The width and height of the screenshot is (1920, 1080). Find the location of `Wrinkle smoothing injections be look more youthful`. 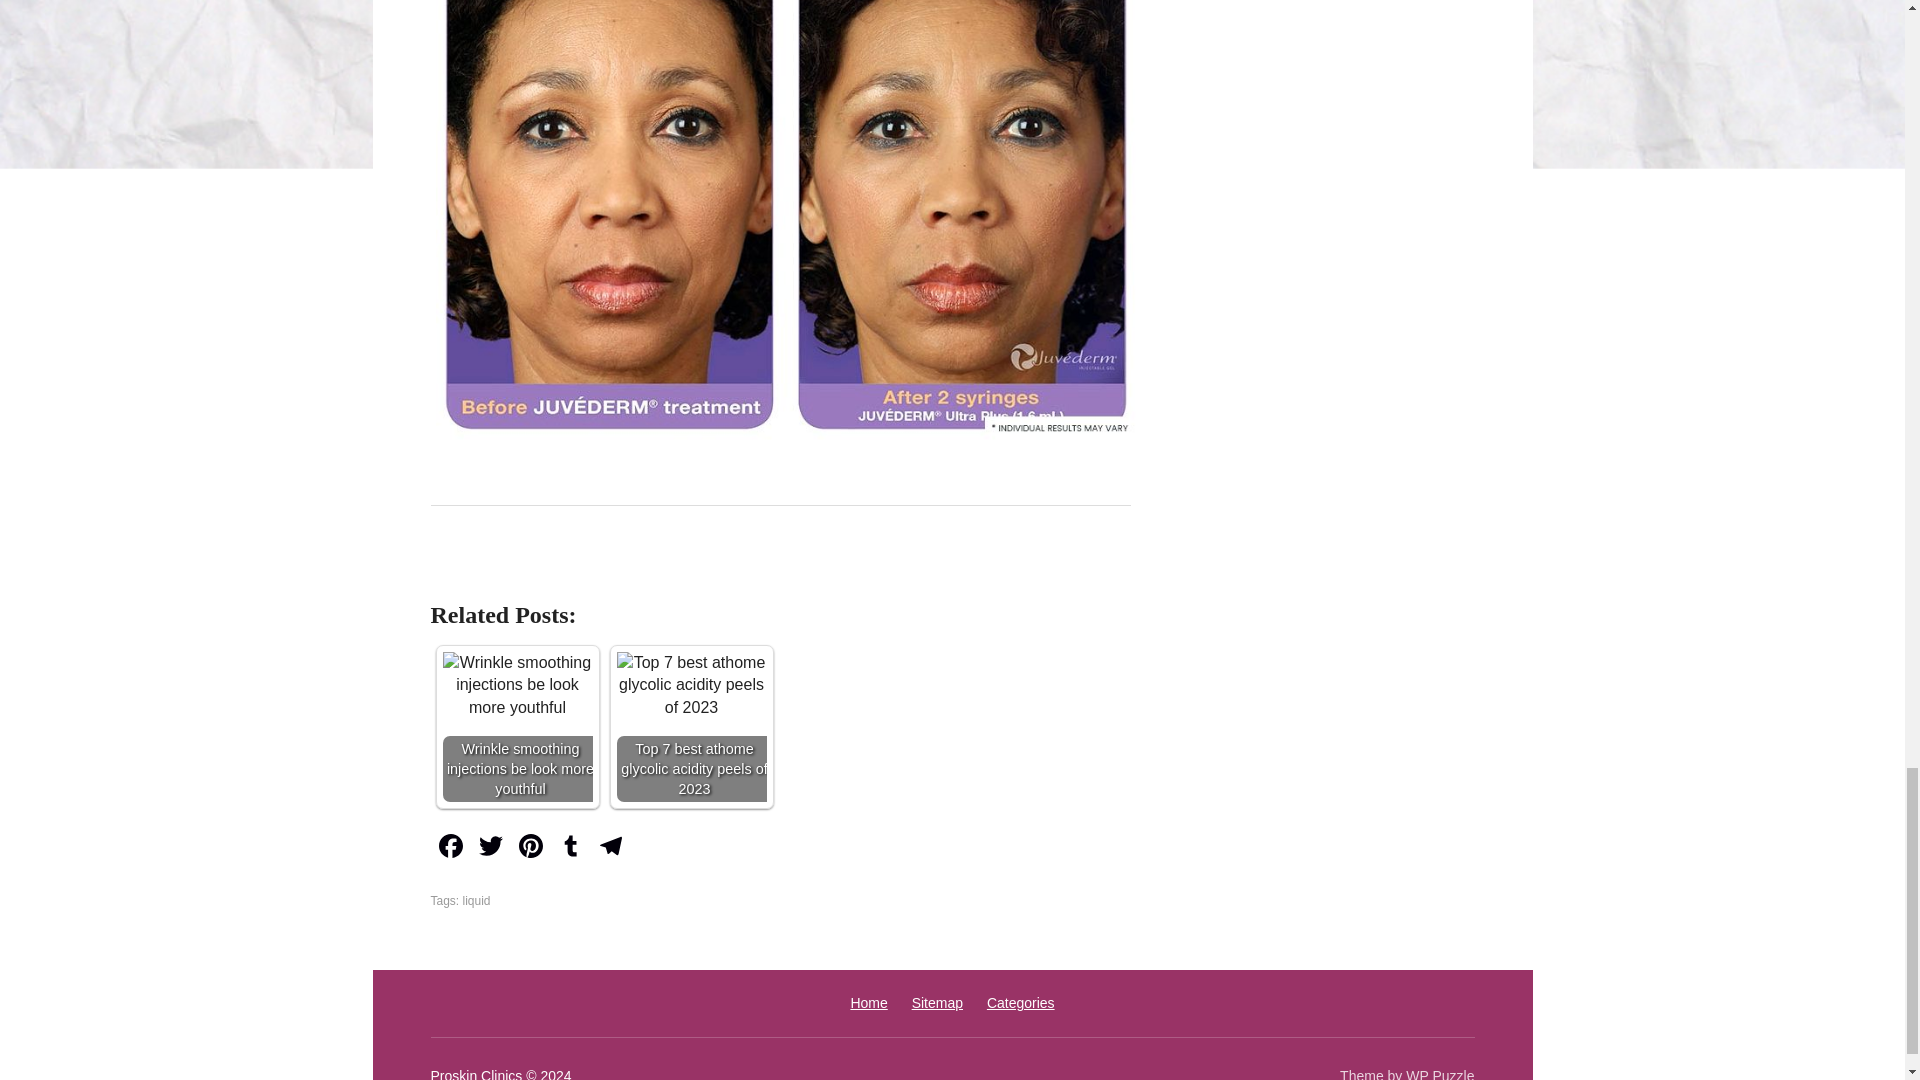

Wrinkle smoothing injections be look more youthful is located at coordinates (516, 727).